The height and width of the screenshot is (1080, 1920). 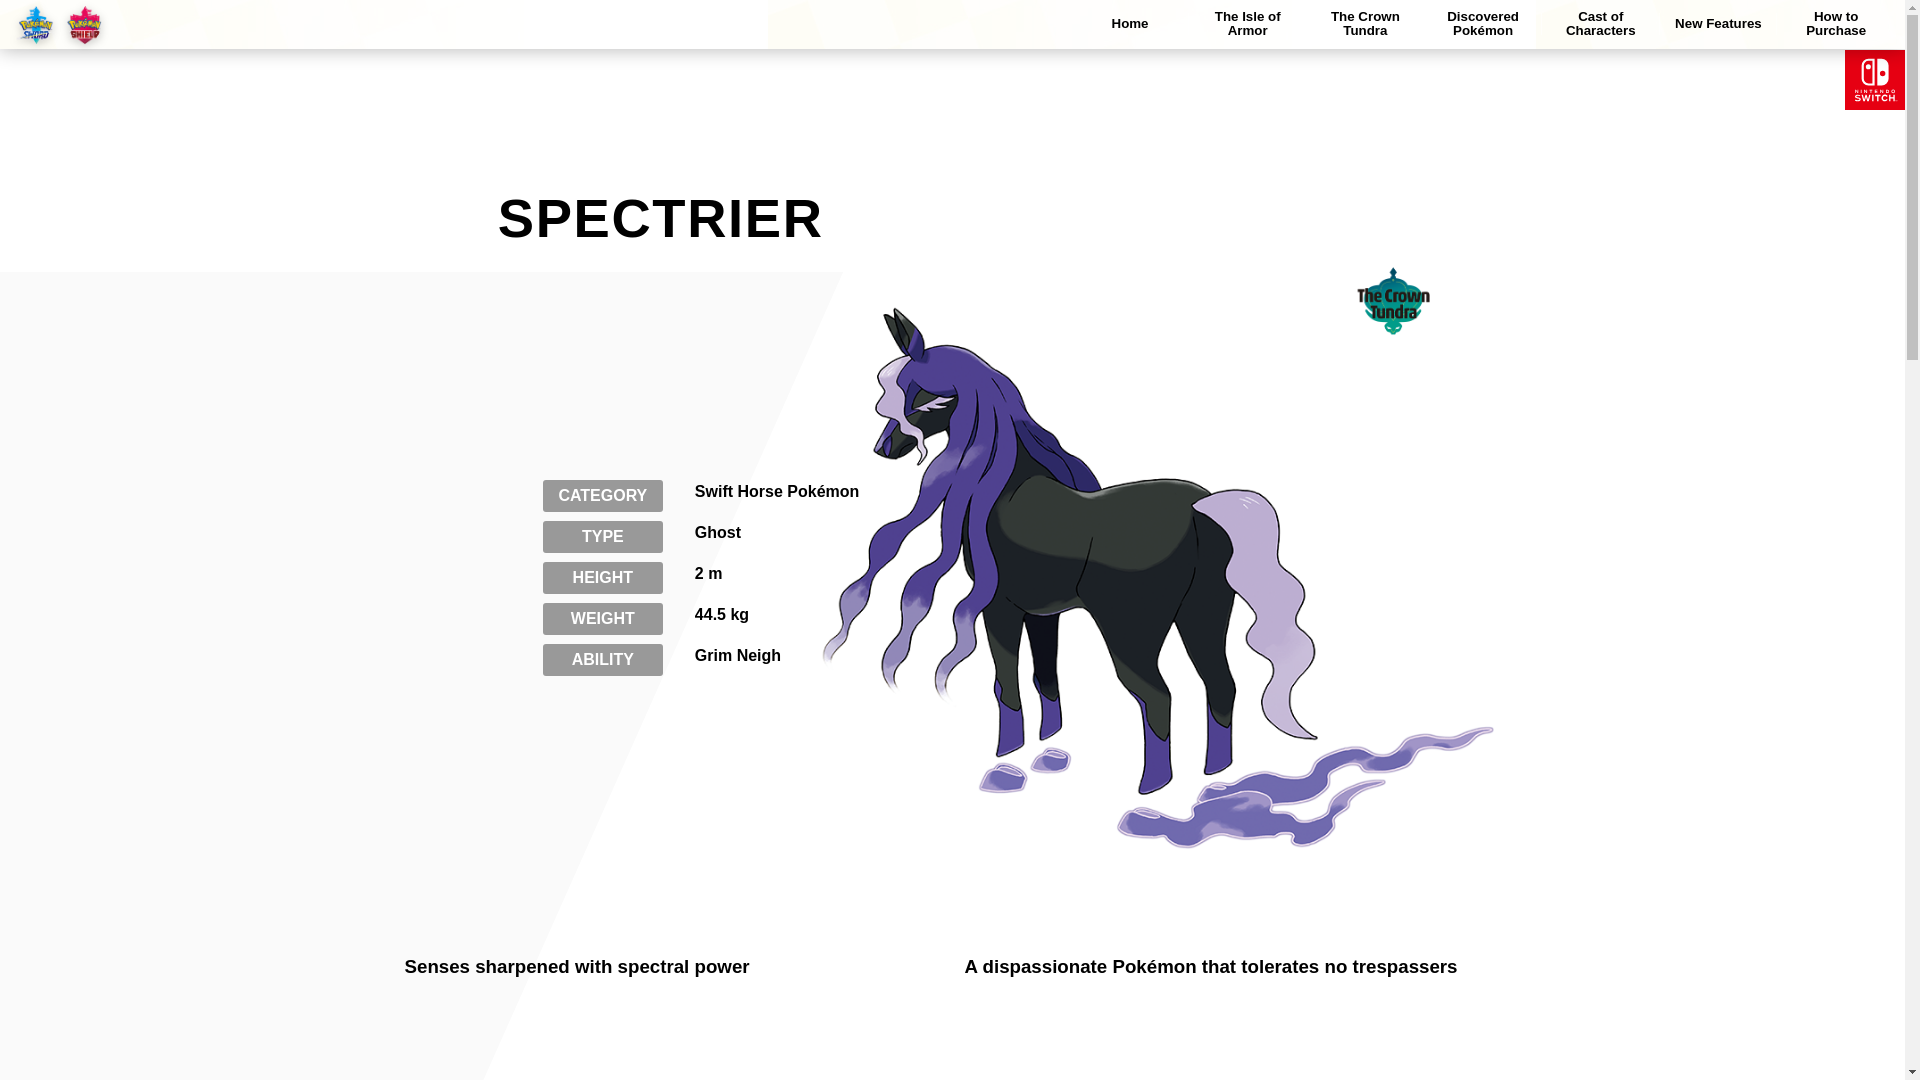 I want to click on How to Purchase, so click(x=1836, y=22).